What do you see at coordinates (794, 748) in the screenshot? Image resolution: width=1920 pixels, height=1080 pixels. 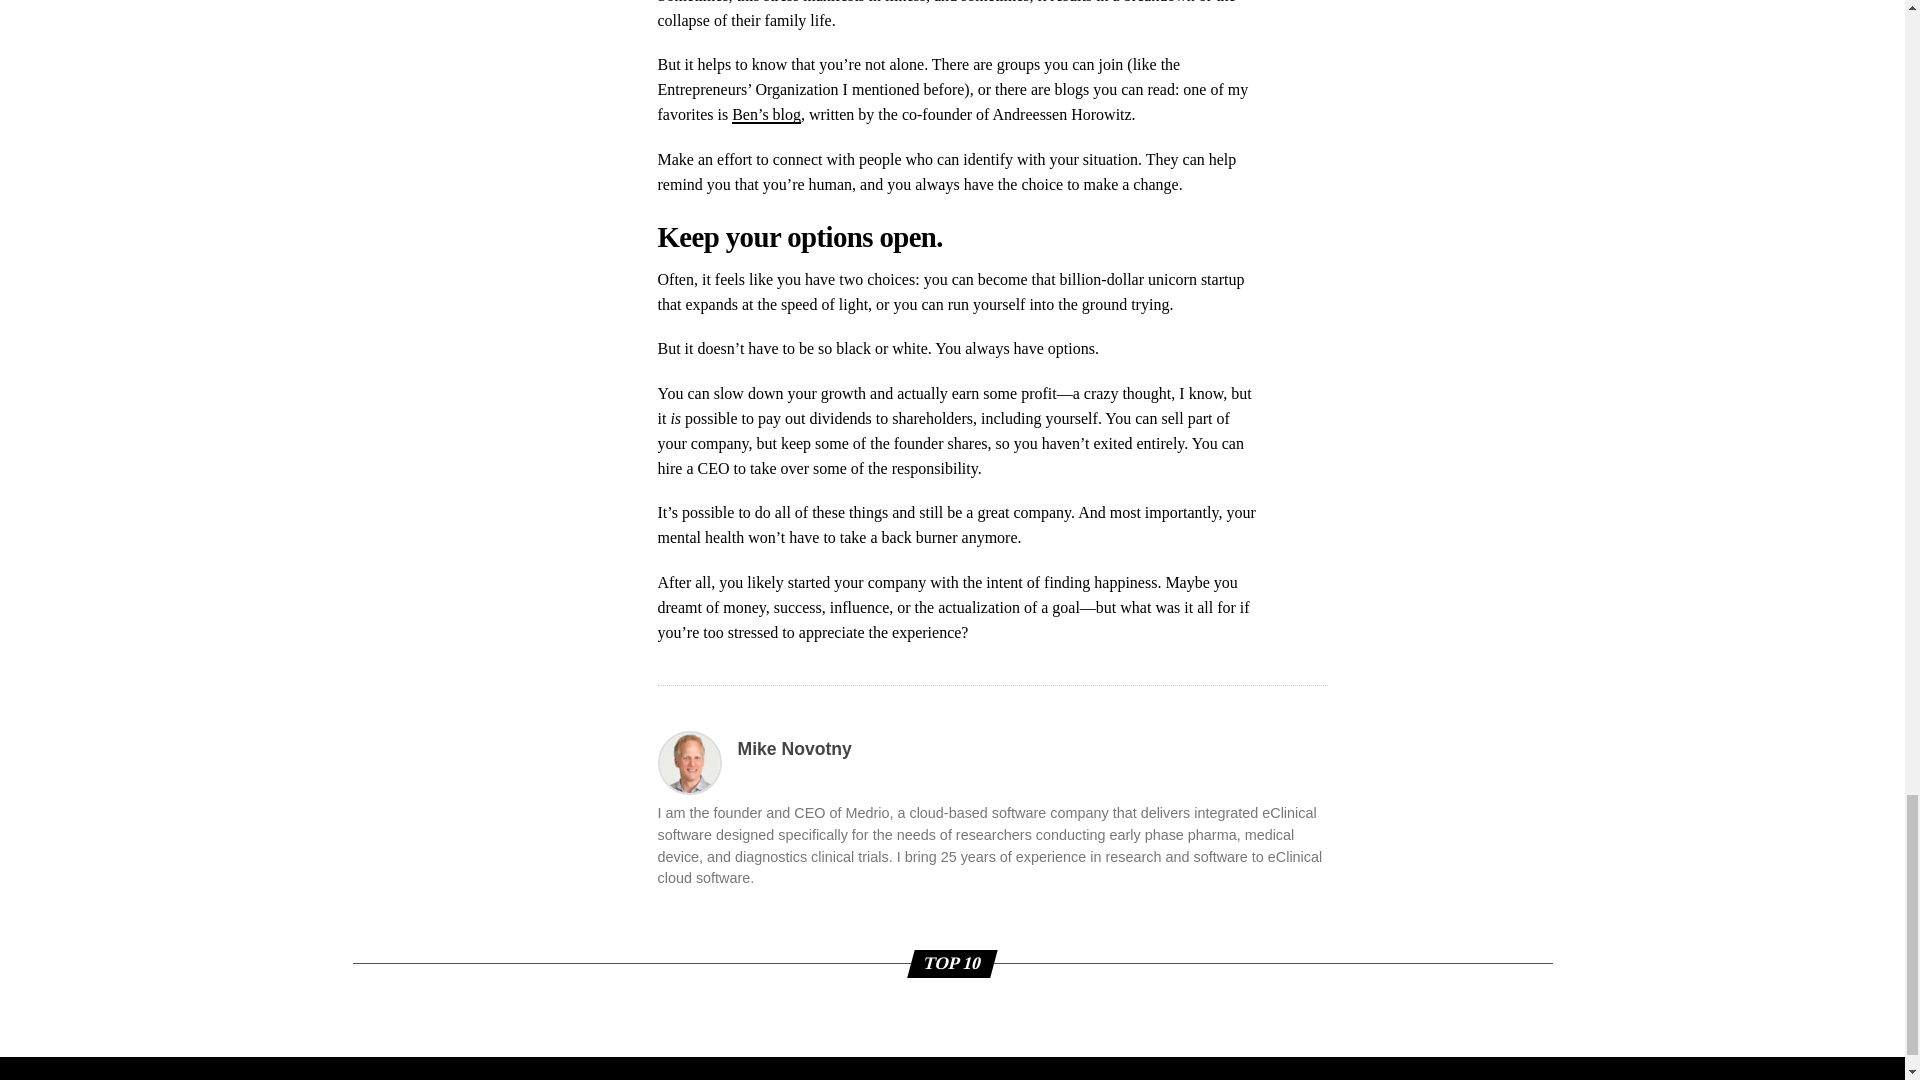 I see `Mike Novotny` at bounding box center [794, 748].